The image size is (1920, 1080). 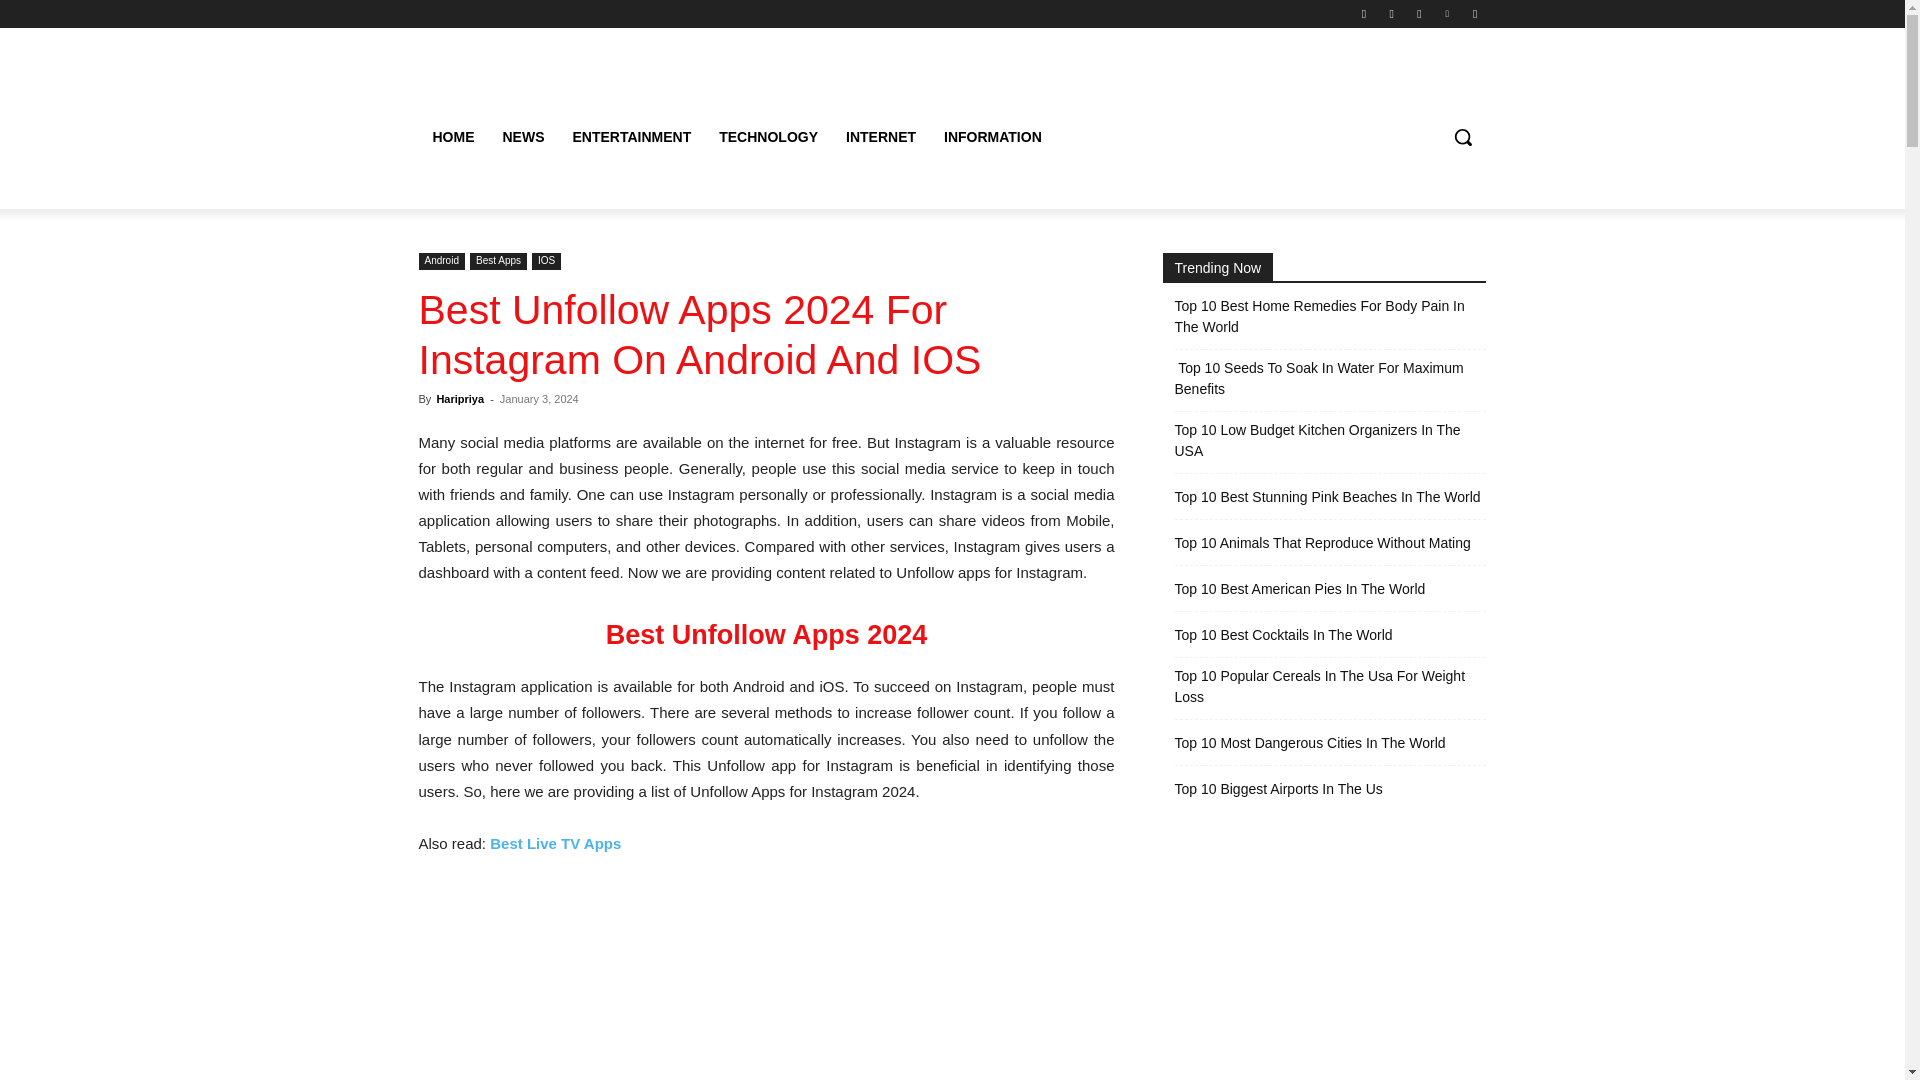 What do you see at coordinates (554, 843) in the screenshot?
I see `Best Live TV Apps` at bounding box center [554, 843].